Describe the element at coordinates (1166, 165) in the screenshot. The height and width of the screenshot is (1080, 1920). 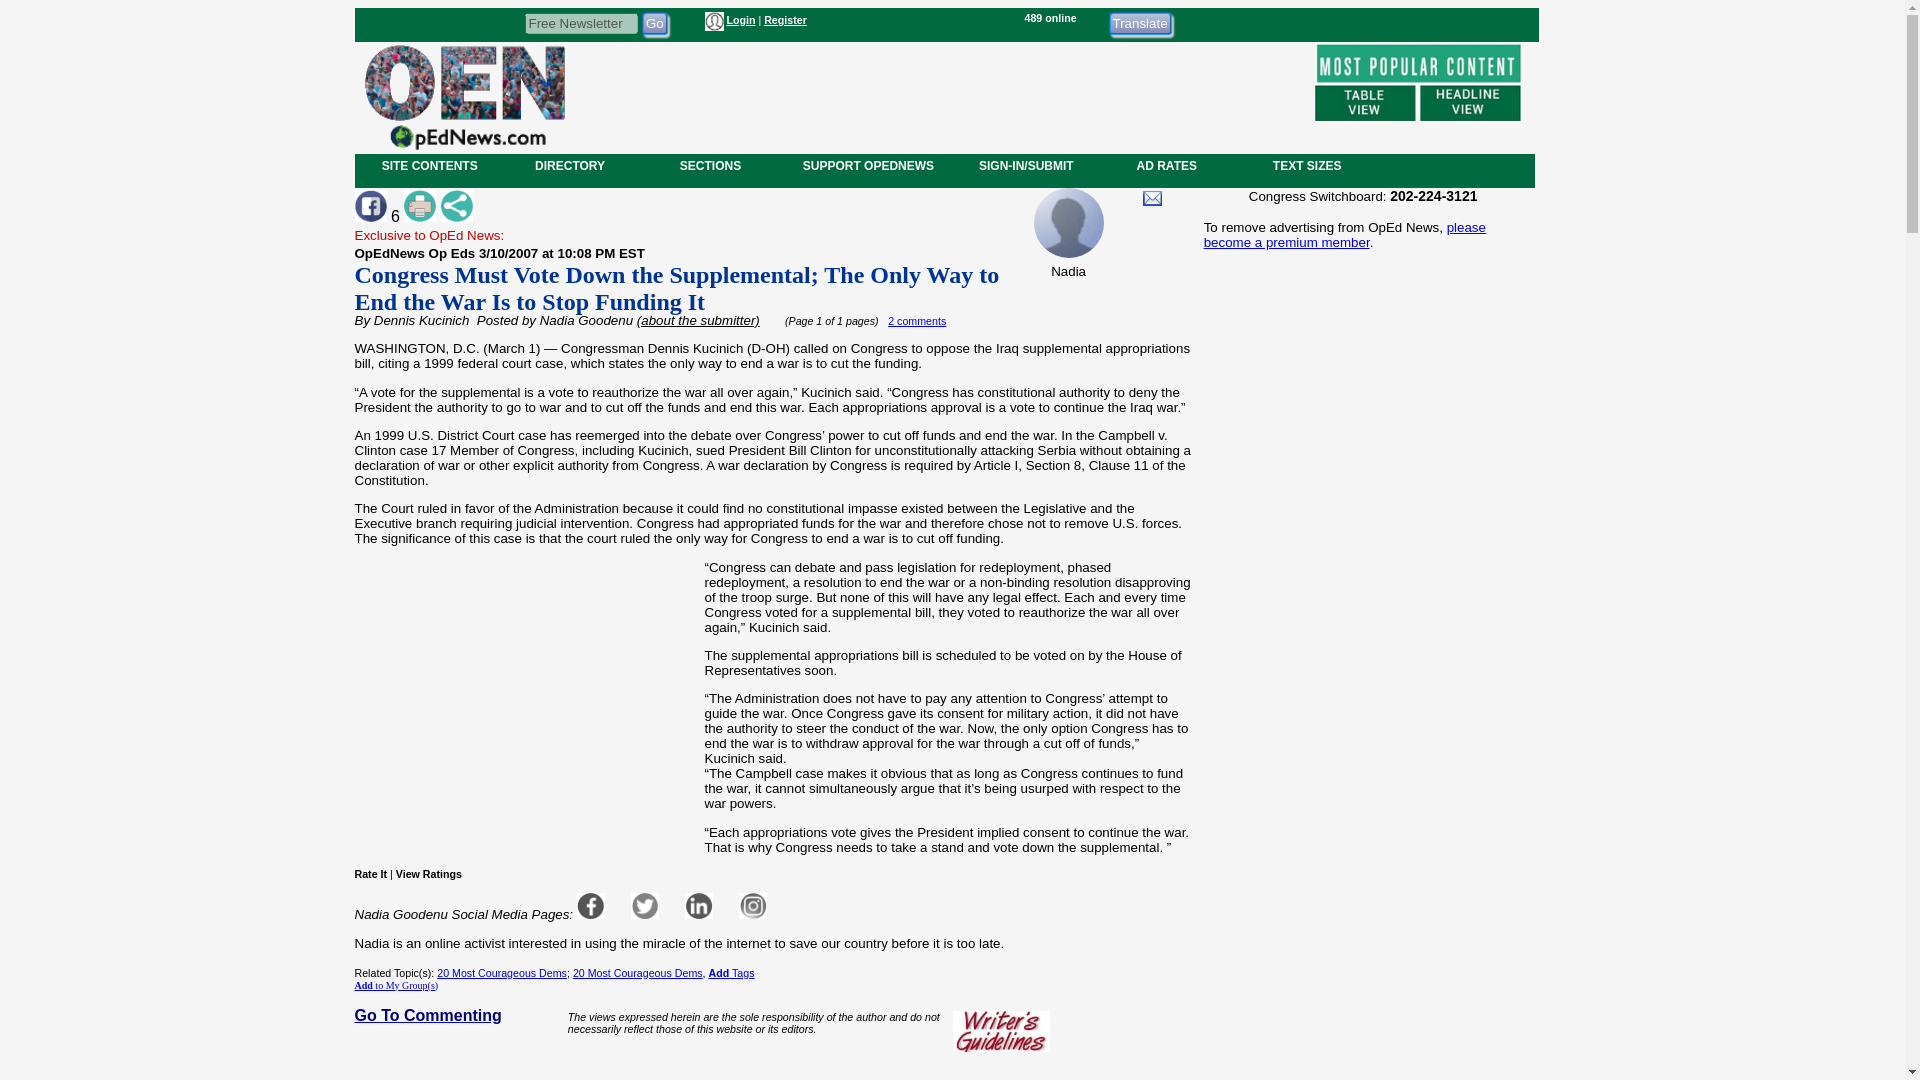
I see `AD RATES` at that location.